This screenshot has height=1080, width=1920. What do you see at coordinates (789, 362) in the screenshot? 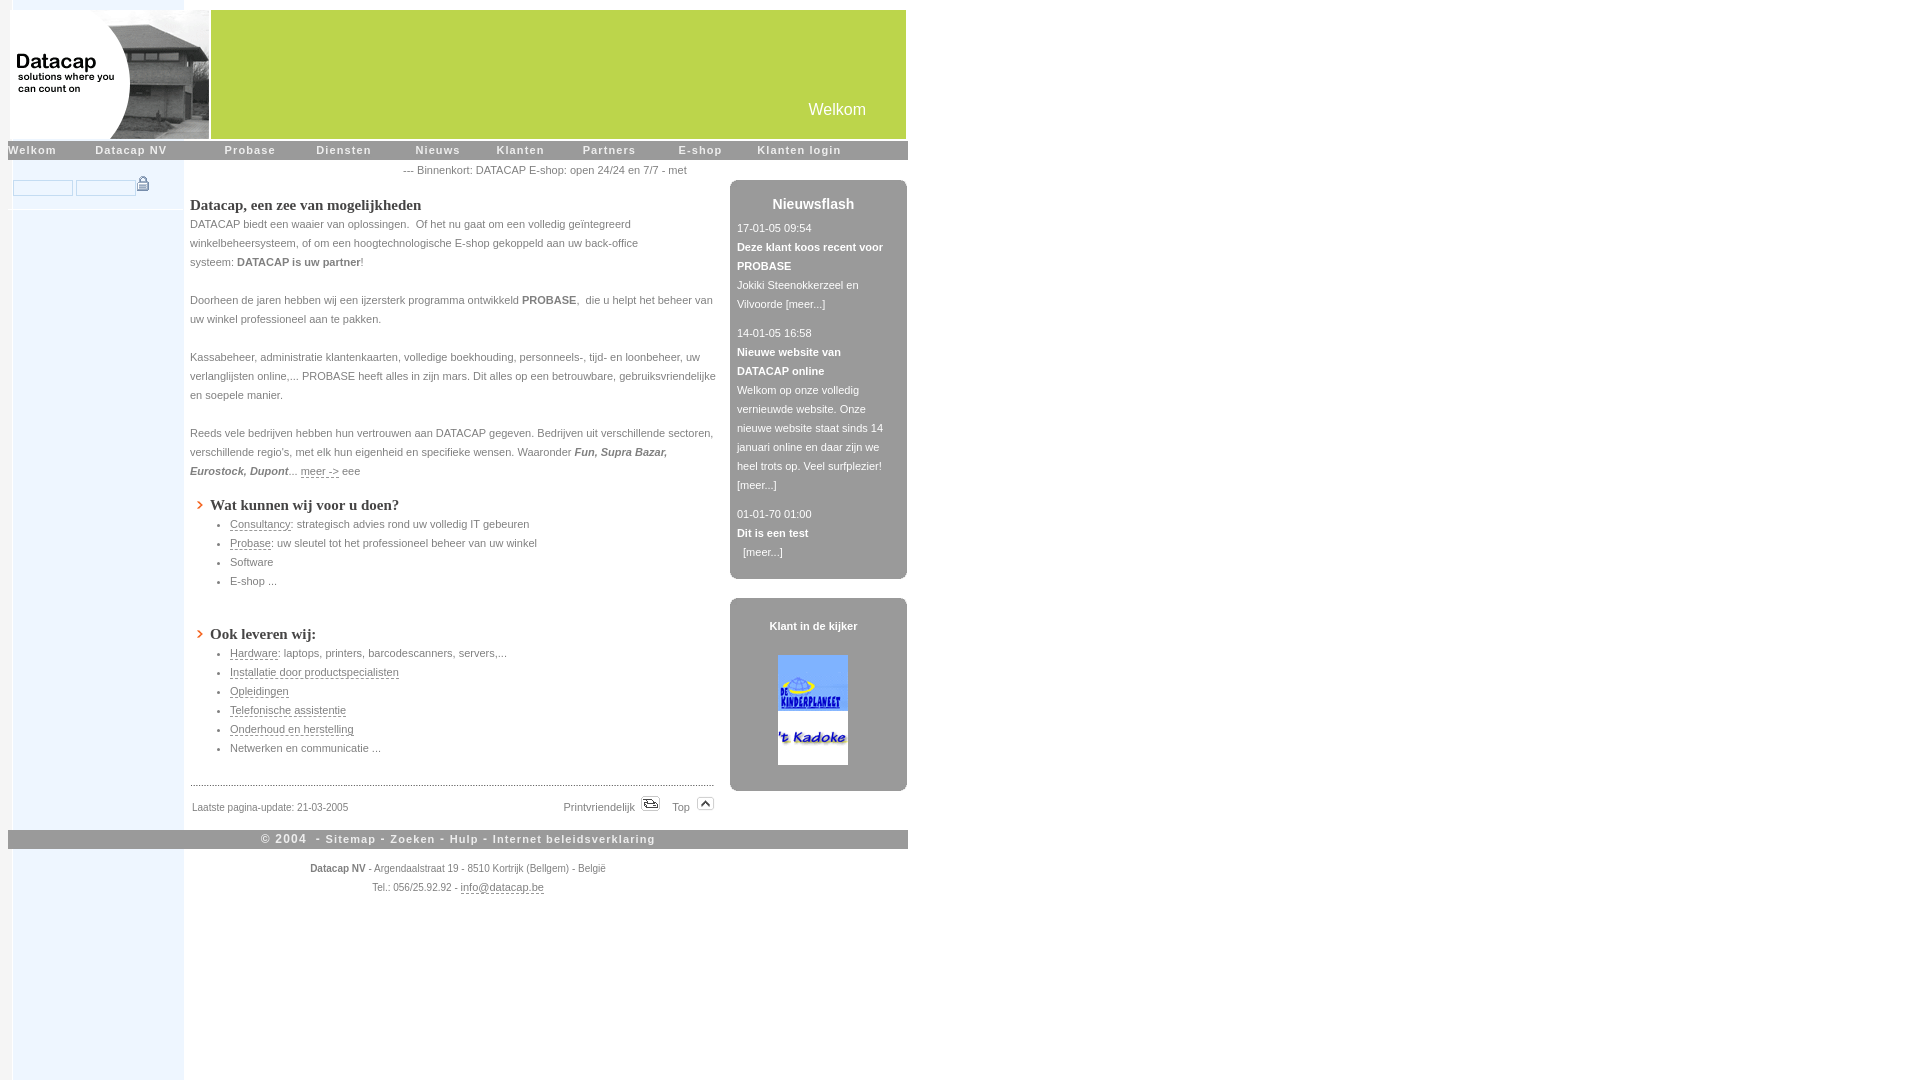
I see `Nieuwe website van DATACAP online` at bounding box center [789, 362].